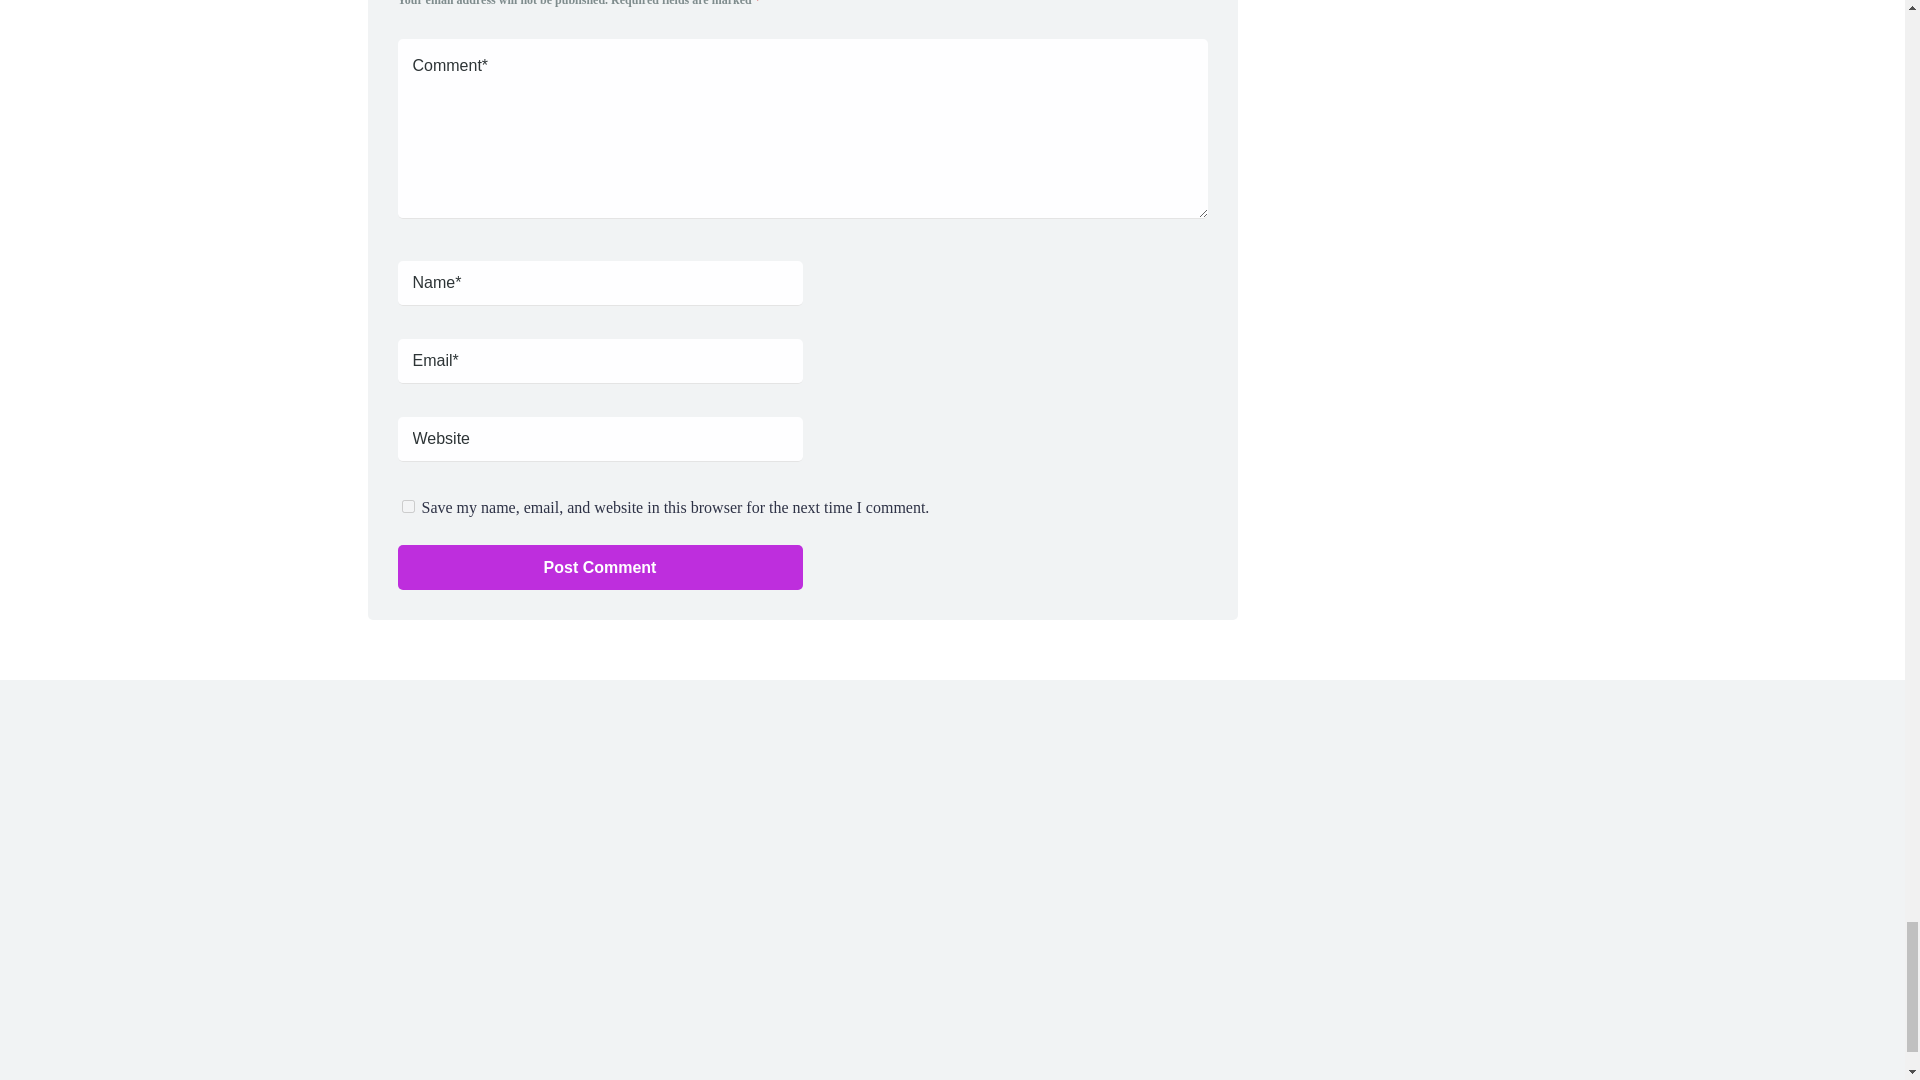  Describe the element at coordinates (600, 567) in the screenshot. I see `Post Comment` at that location.